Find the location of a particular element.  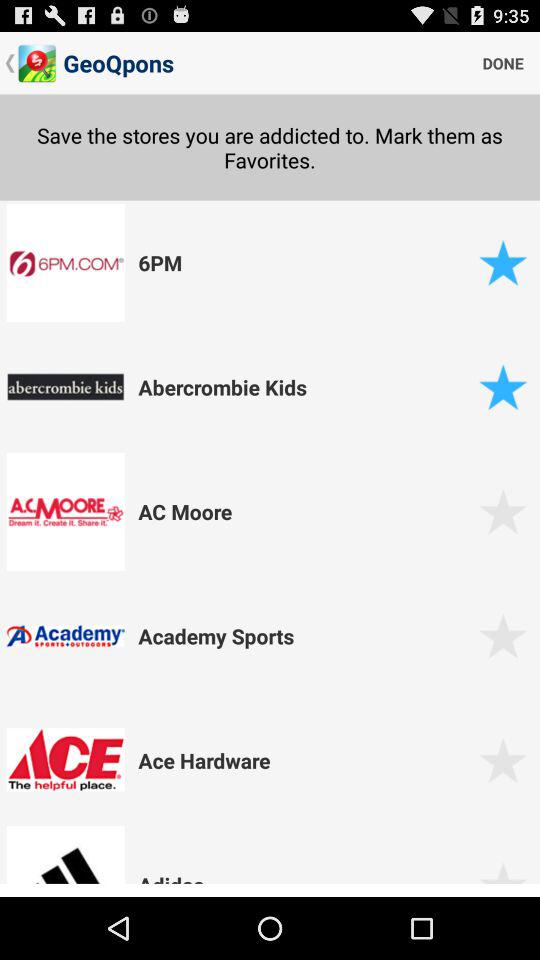

launch the done icon is located at coordinates (503, 62).